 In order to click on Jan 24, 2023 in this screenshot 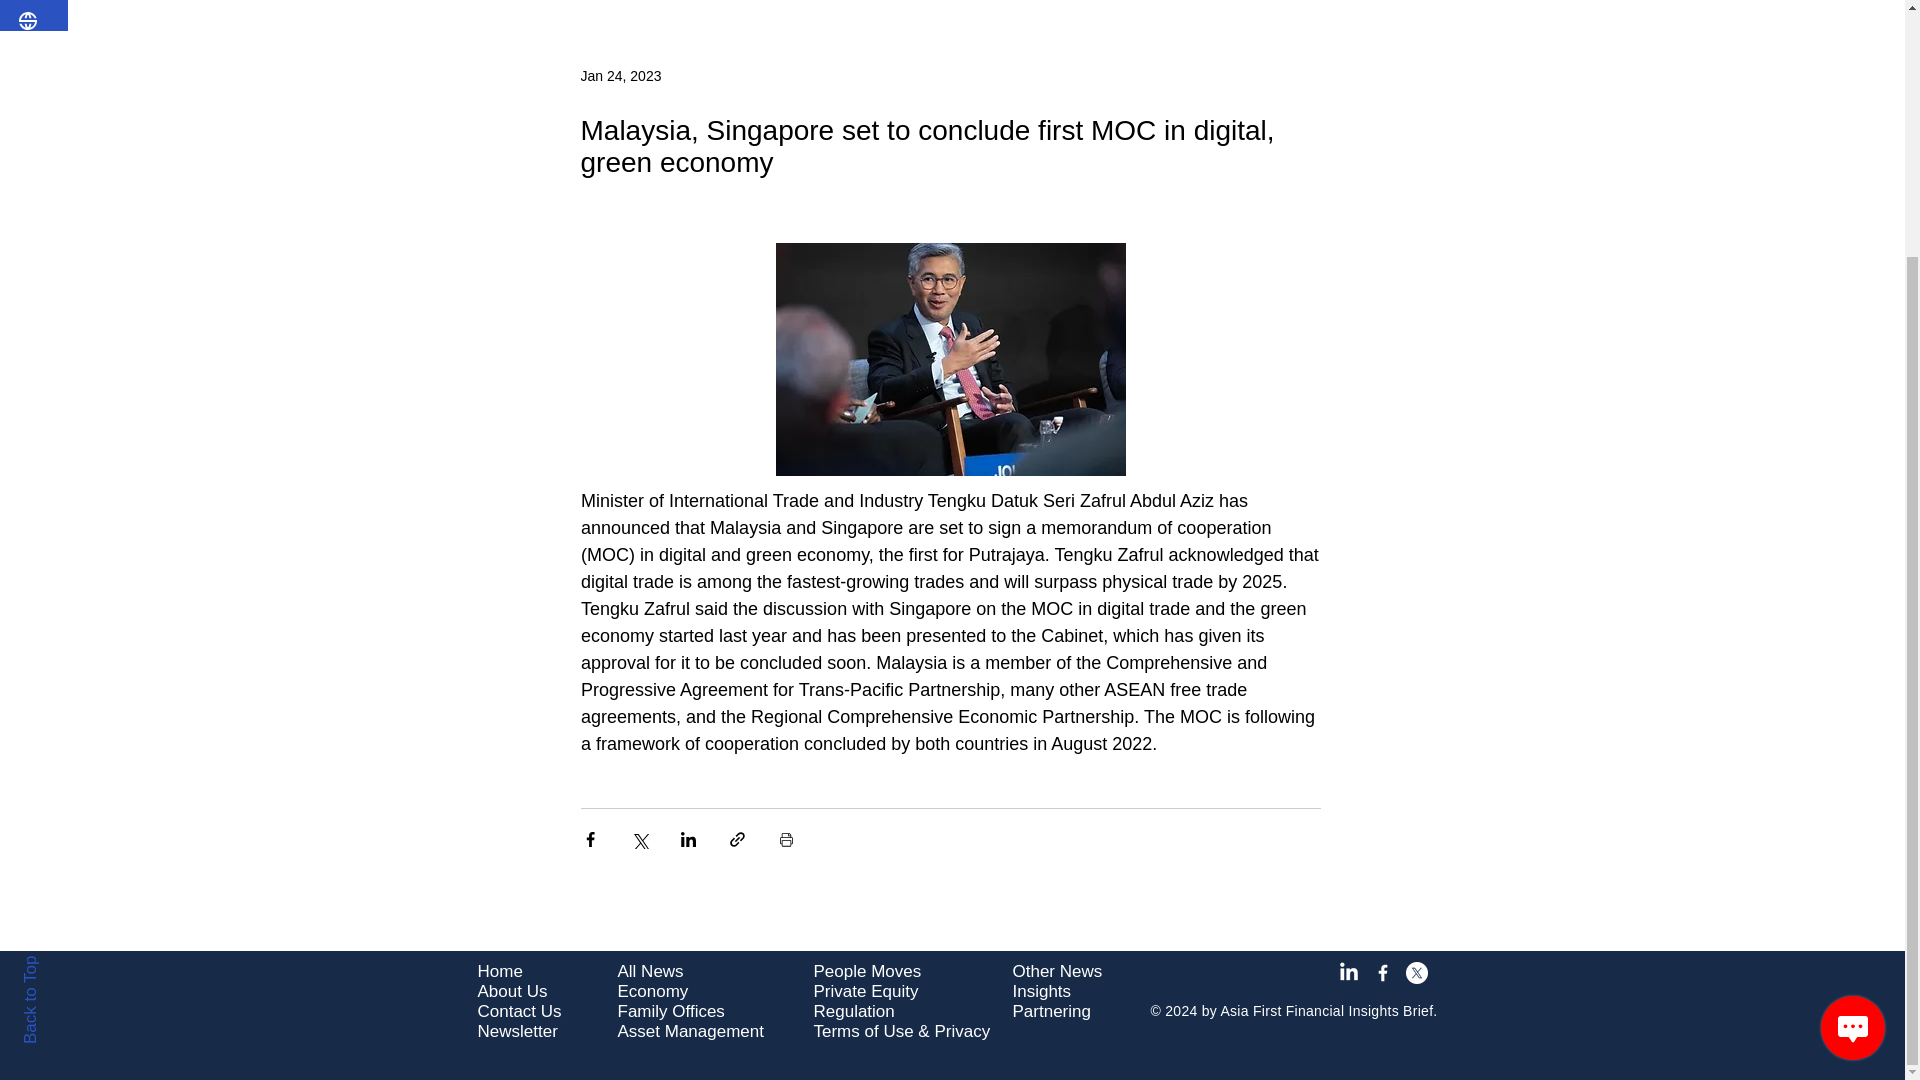, I will do `click(620, 74)`.